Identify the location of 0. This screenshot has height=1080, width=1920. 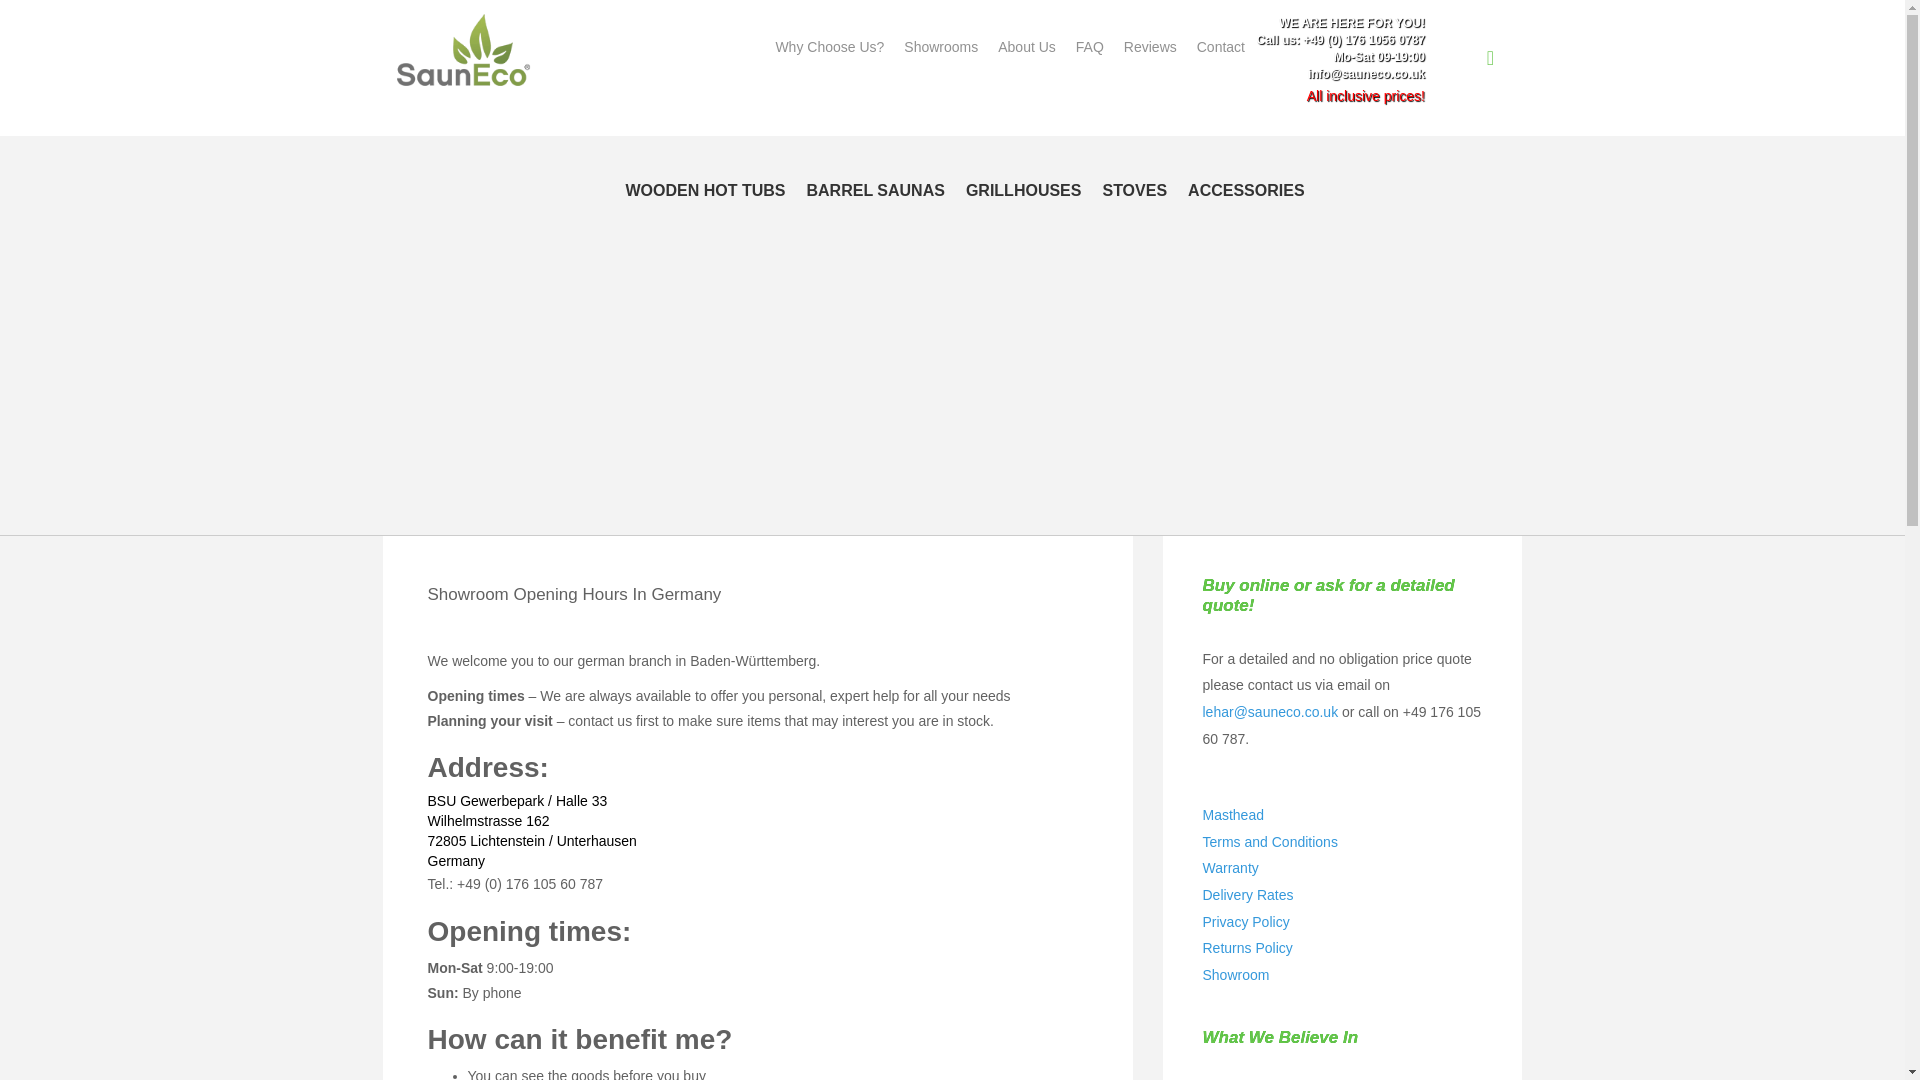
(1497, 60).